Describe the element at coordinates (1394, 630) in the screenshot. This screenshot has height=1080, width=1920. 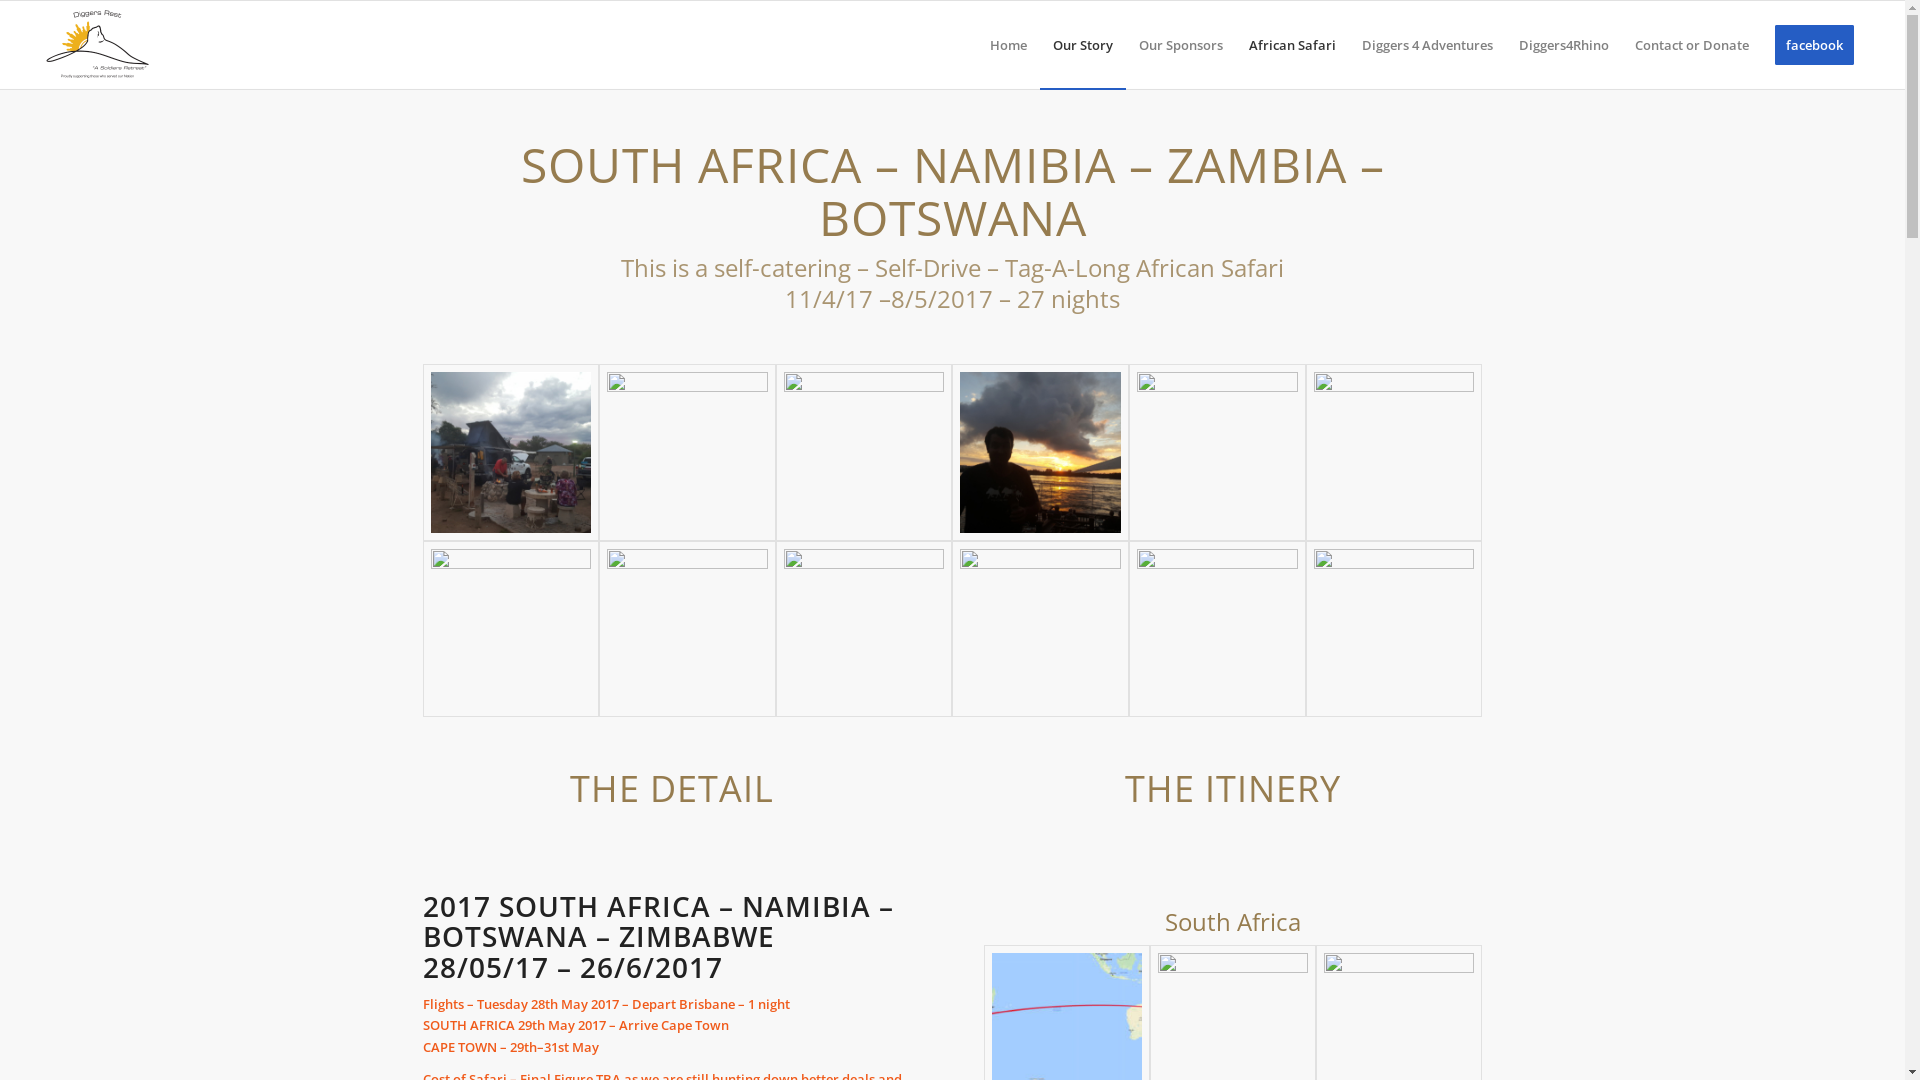
I see `20170415_163410` at that location.